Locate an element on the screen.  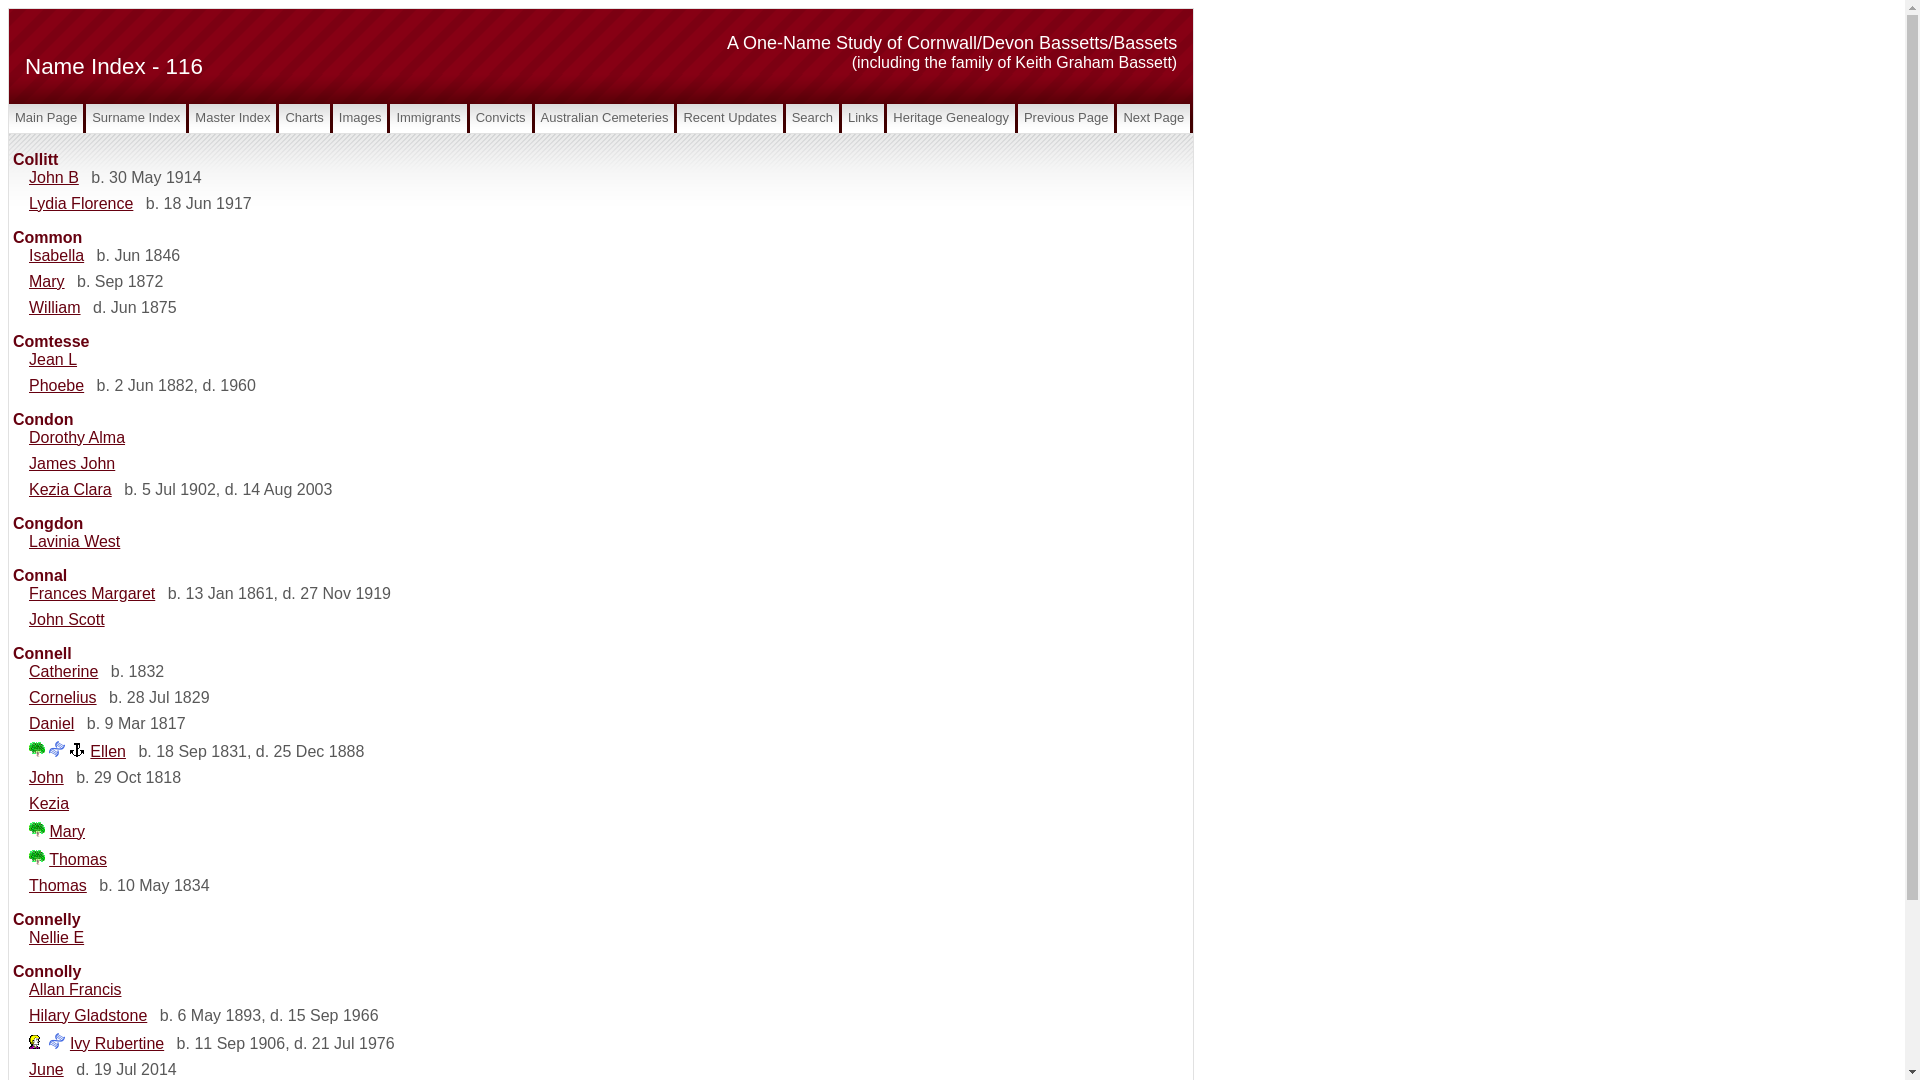
Hilary Gladstone is located at coordinates (88, 1016).